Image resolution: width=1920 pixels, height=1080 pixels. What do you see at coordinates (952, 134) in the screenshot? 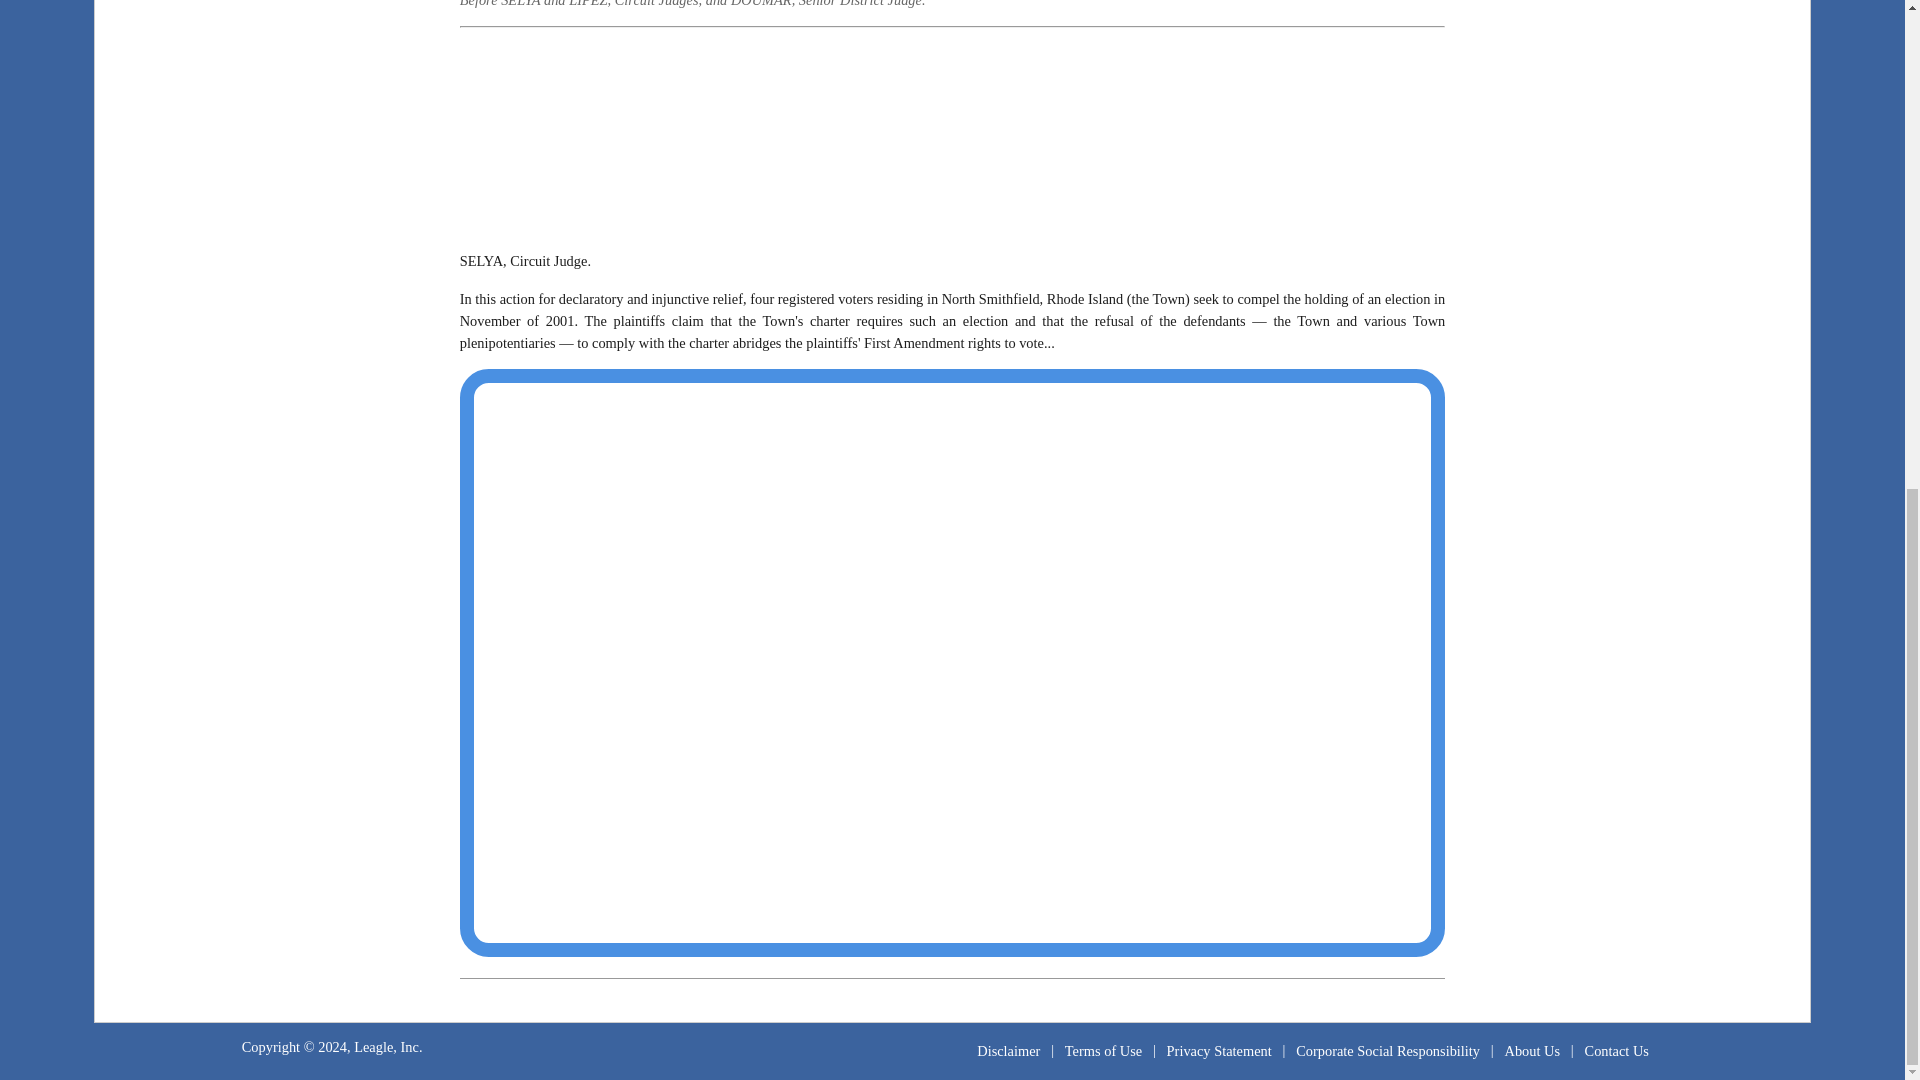
I see `Advertisement` at bounding box center [952, 134].